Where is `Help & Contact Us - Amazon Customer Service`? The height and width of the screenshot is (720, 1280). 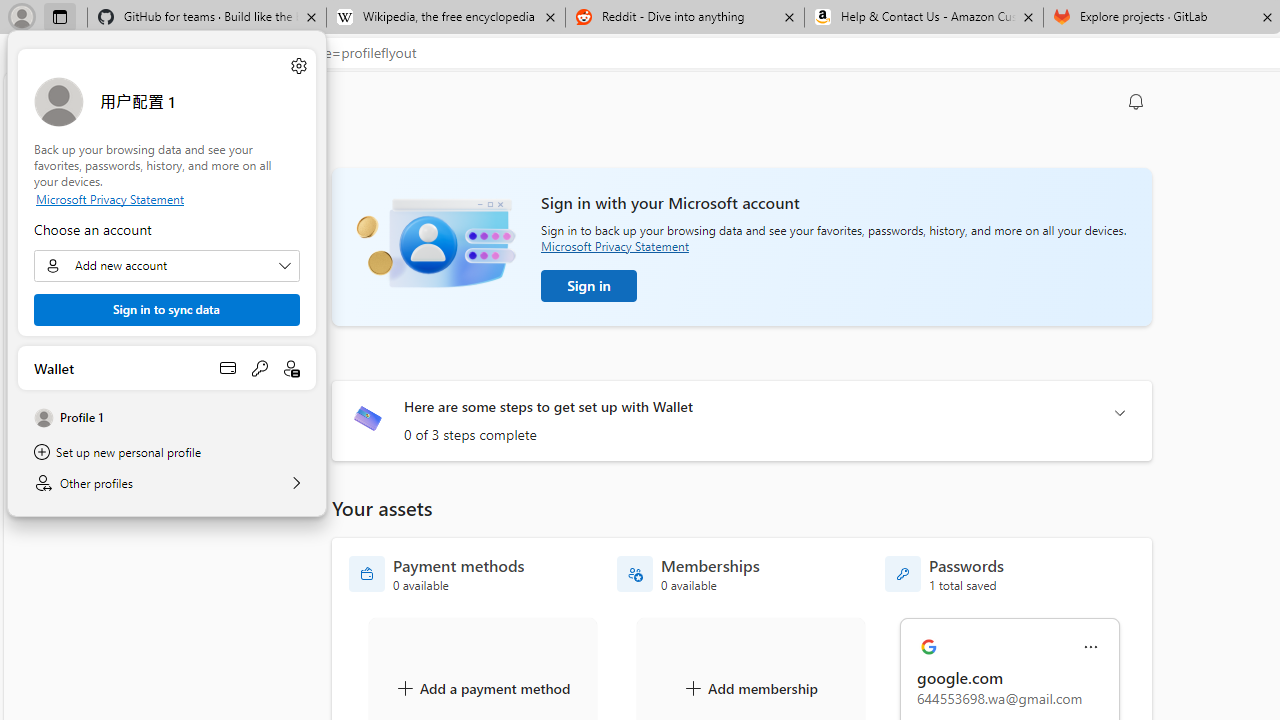
Help & Contact Us - Amazon Customer Service is located at coordinates (924, 18).